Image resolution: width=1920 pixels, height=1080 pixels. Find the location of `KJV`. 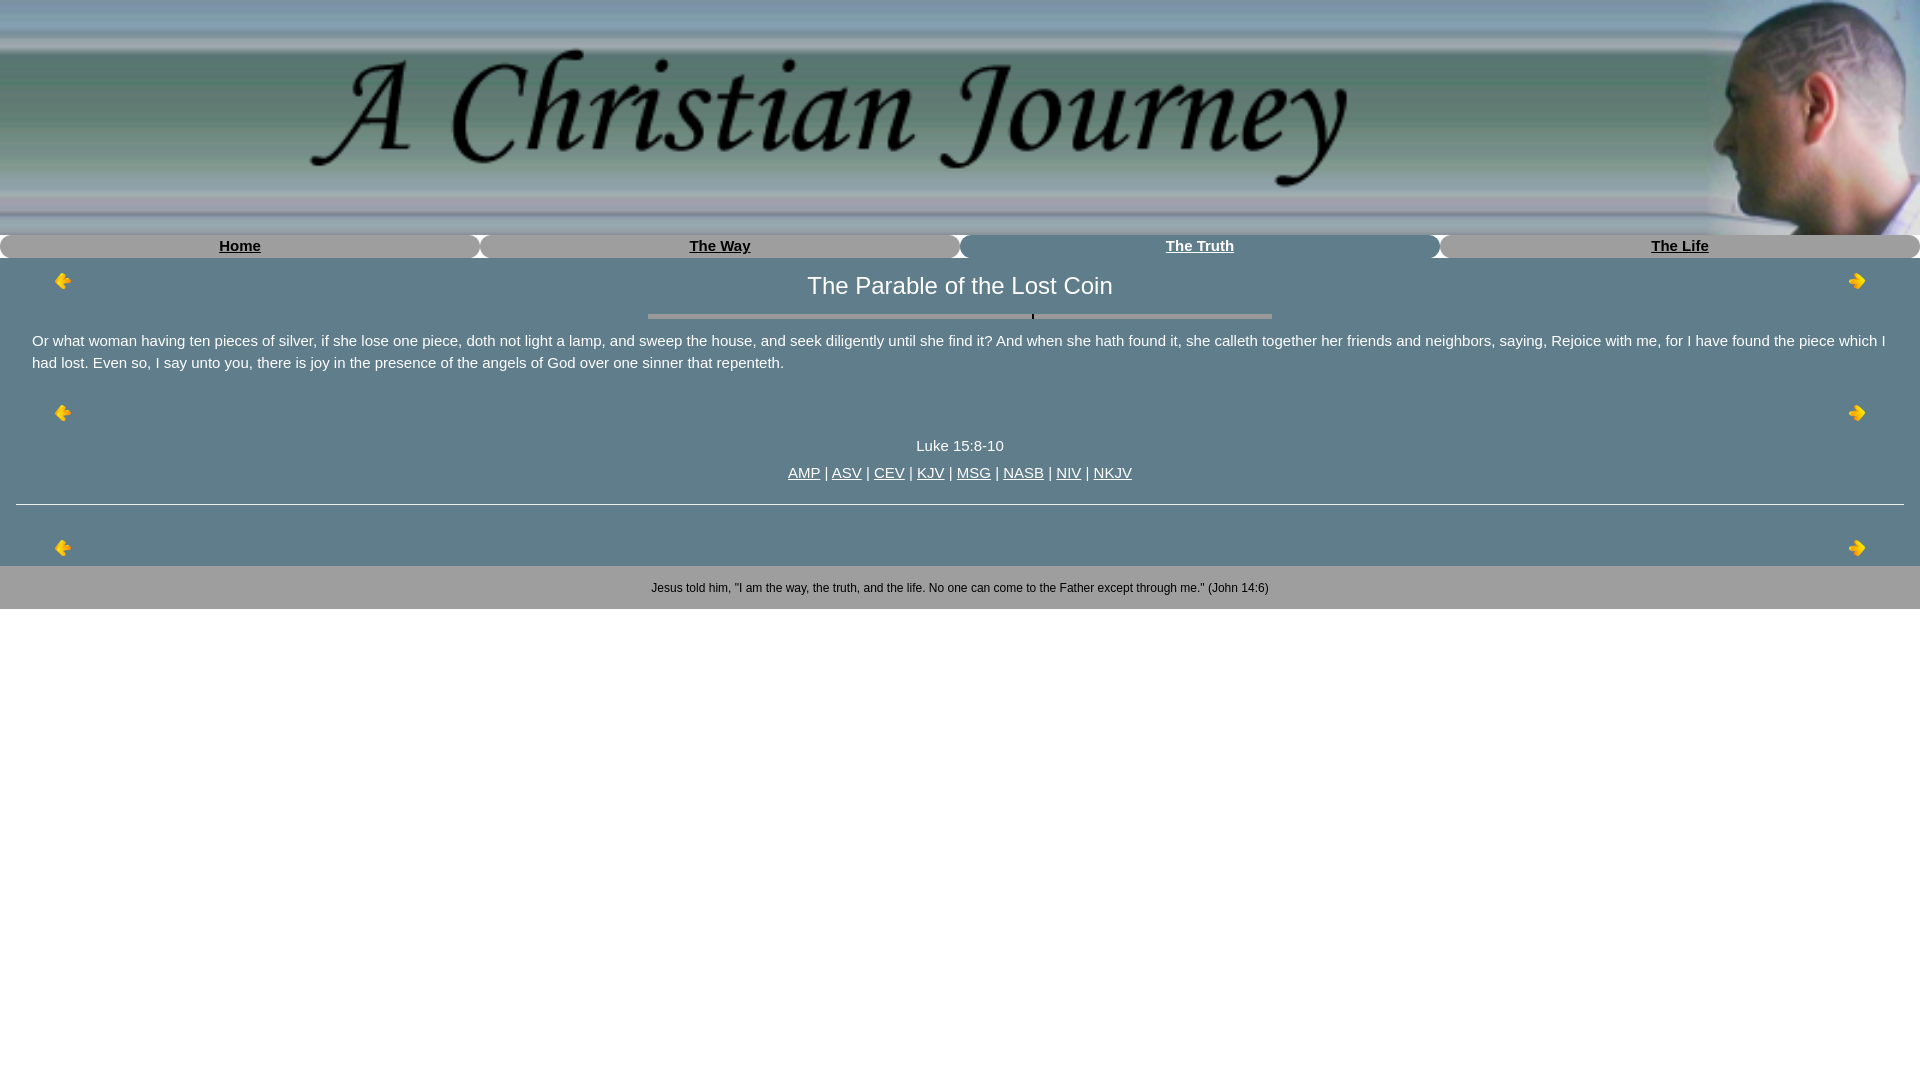

KJV is located at coordinates (930, 472).